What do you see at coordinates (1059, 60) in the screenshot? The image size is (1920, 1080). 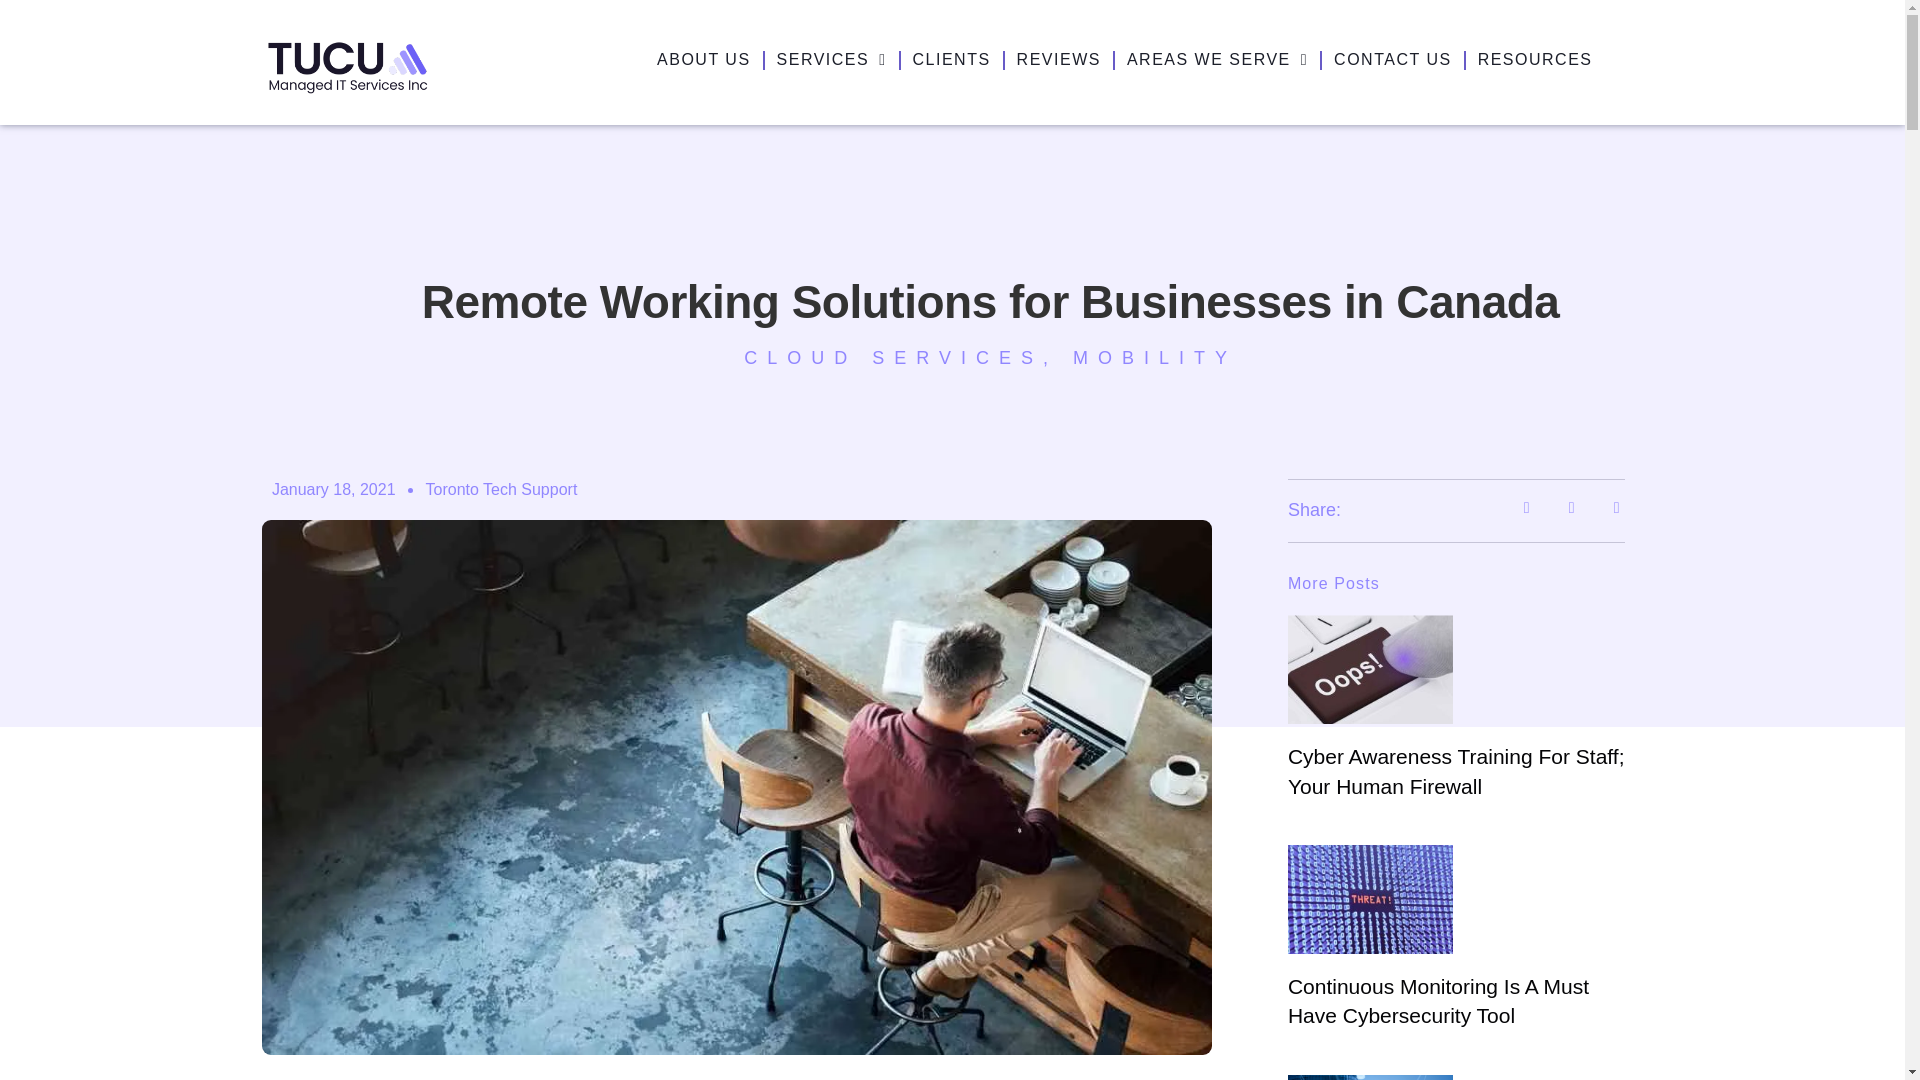 I see `REVIEWS` at bounding box center [1059, 60].